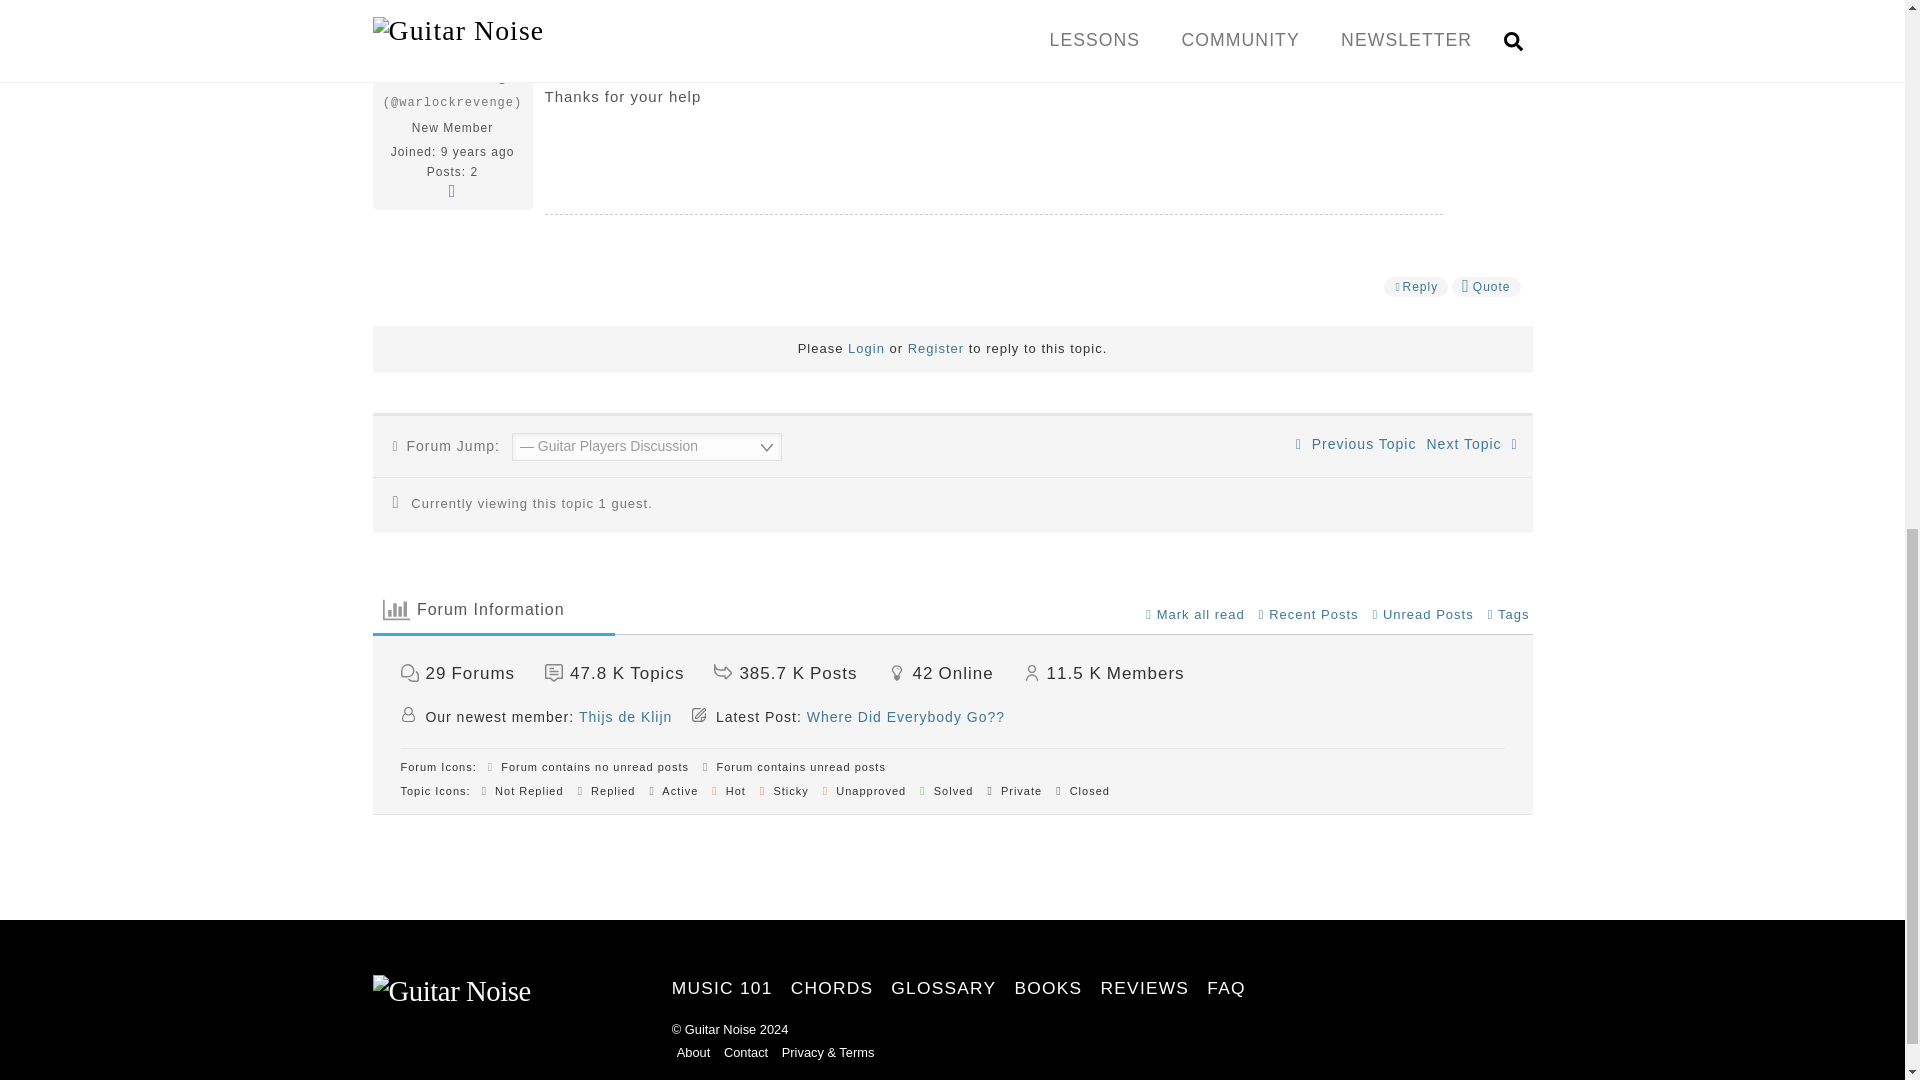 Image resolution: width=1920 pixels, height=1080 pixels. I want to click on   Previous Topic, so click(1356, 444).